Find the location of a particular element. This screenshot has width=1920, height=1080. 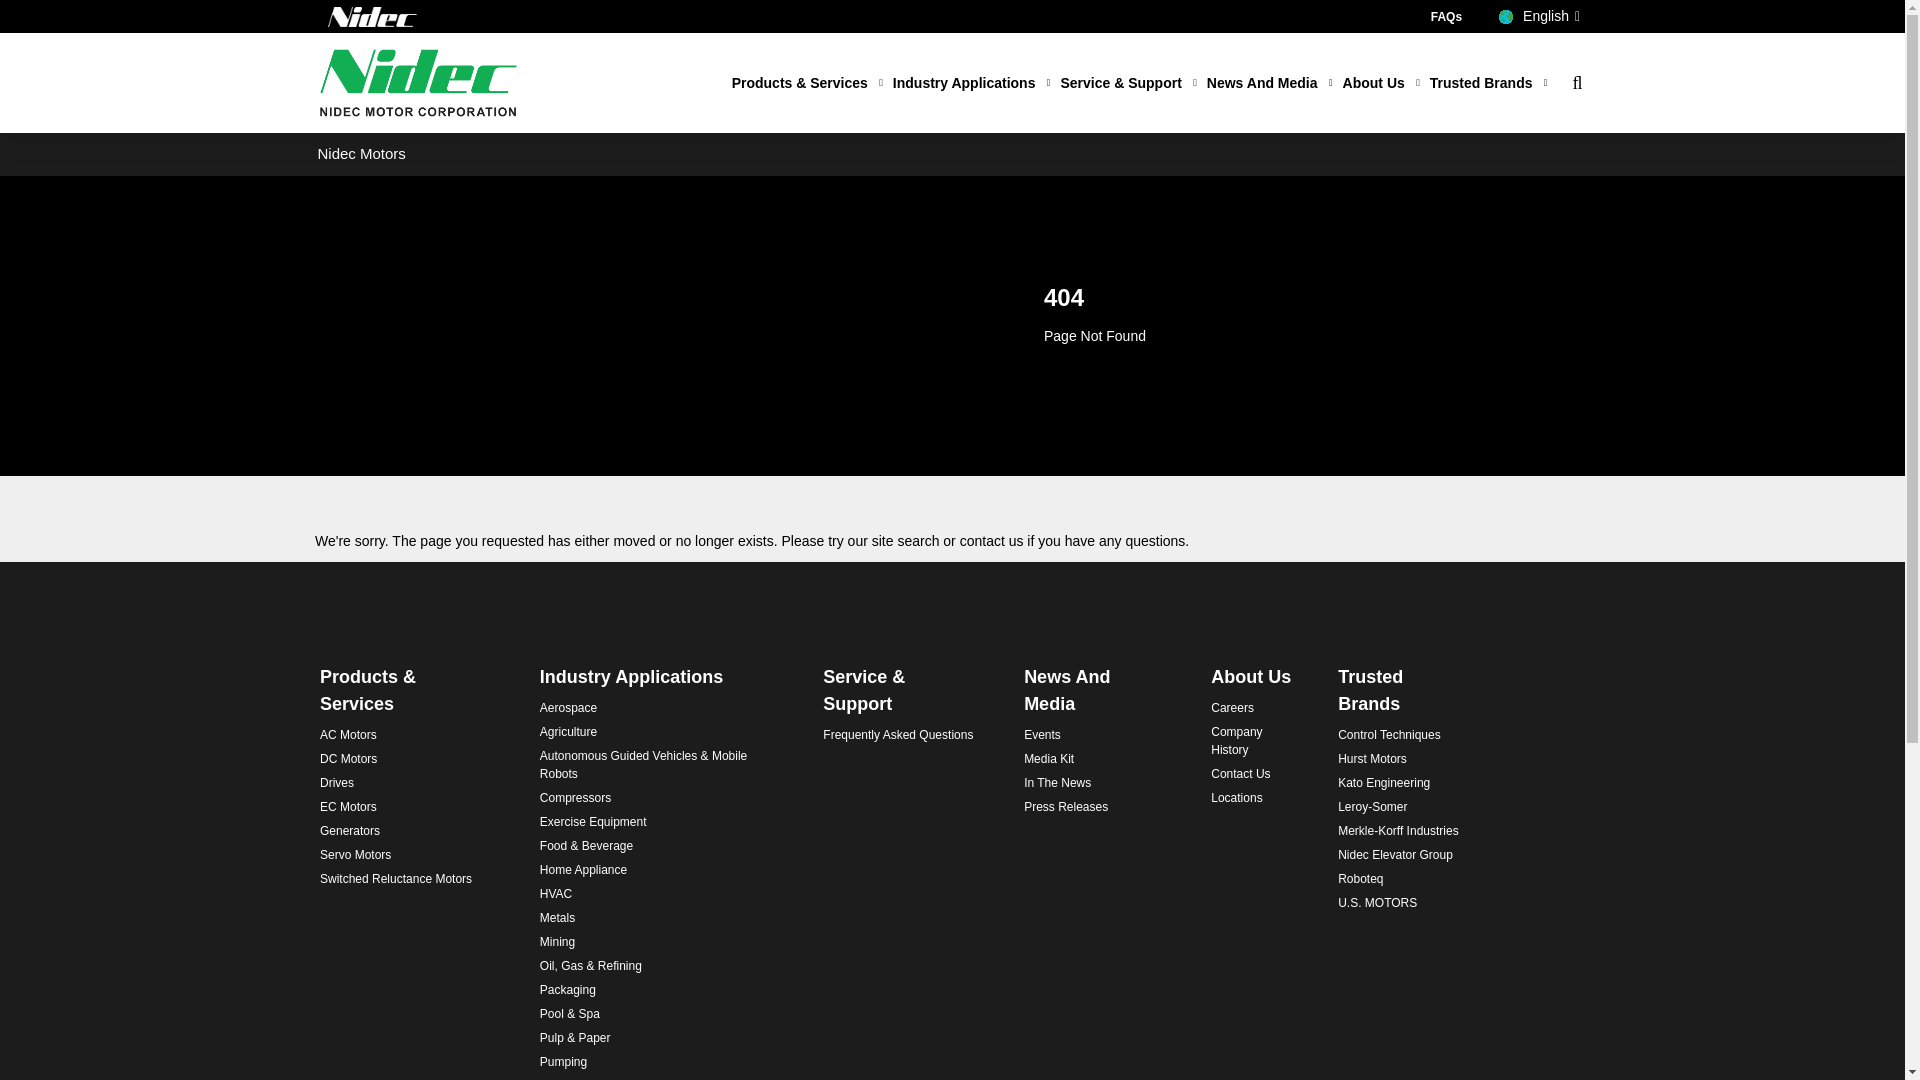

FAQs is located at coordinates (1446, 16).